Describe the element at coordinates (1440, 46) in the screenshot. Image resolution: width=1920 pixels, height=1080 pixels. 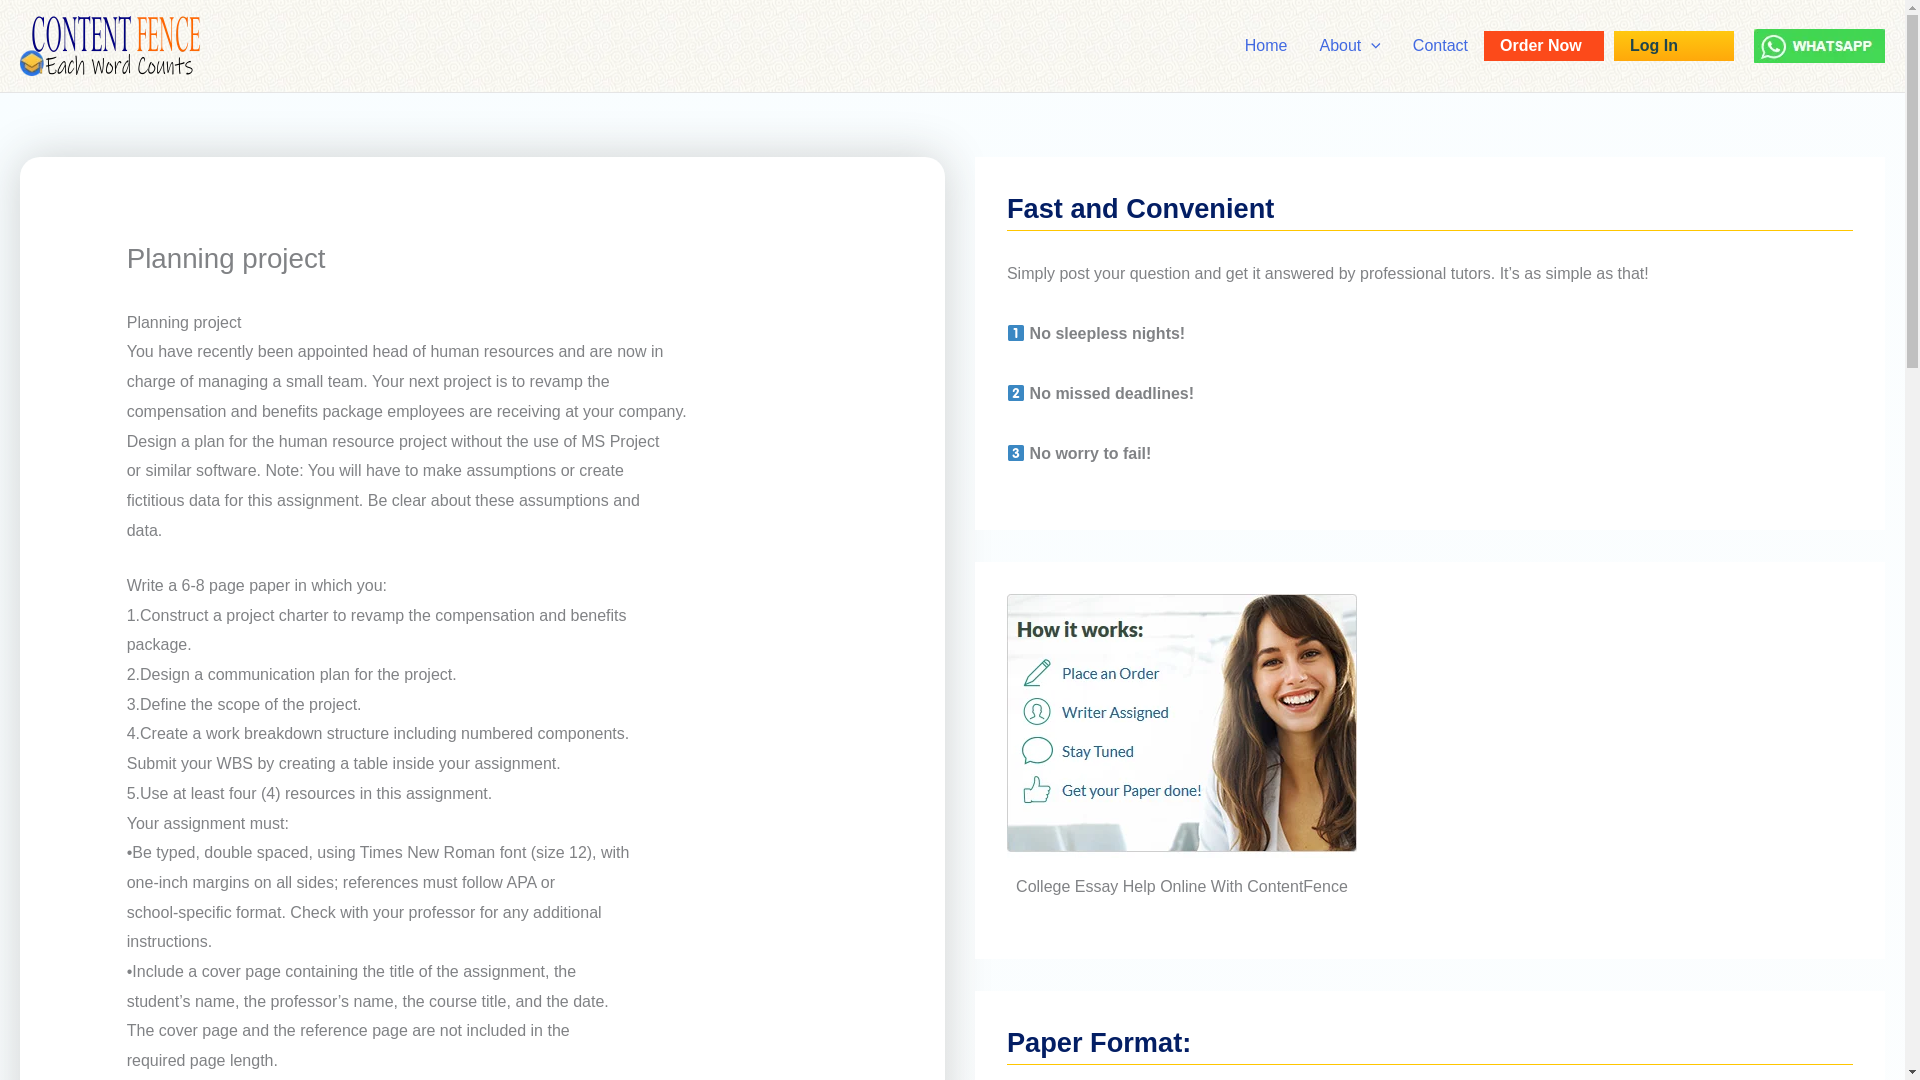
I see `Contact` at that location.